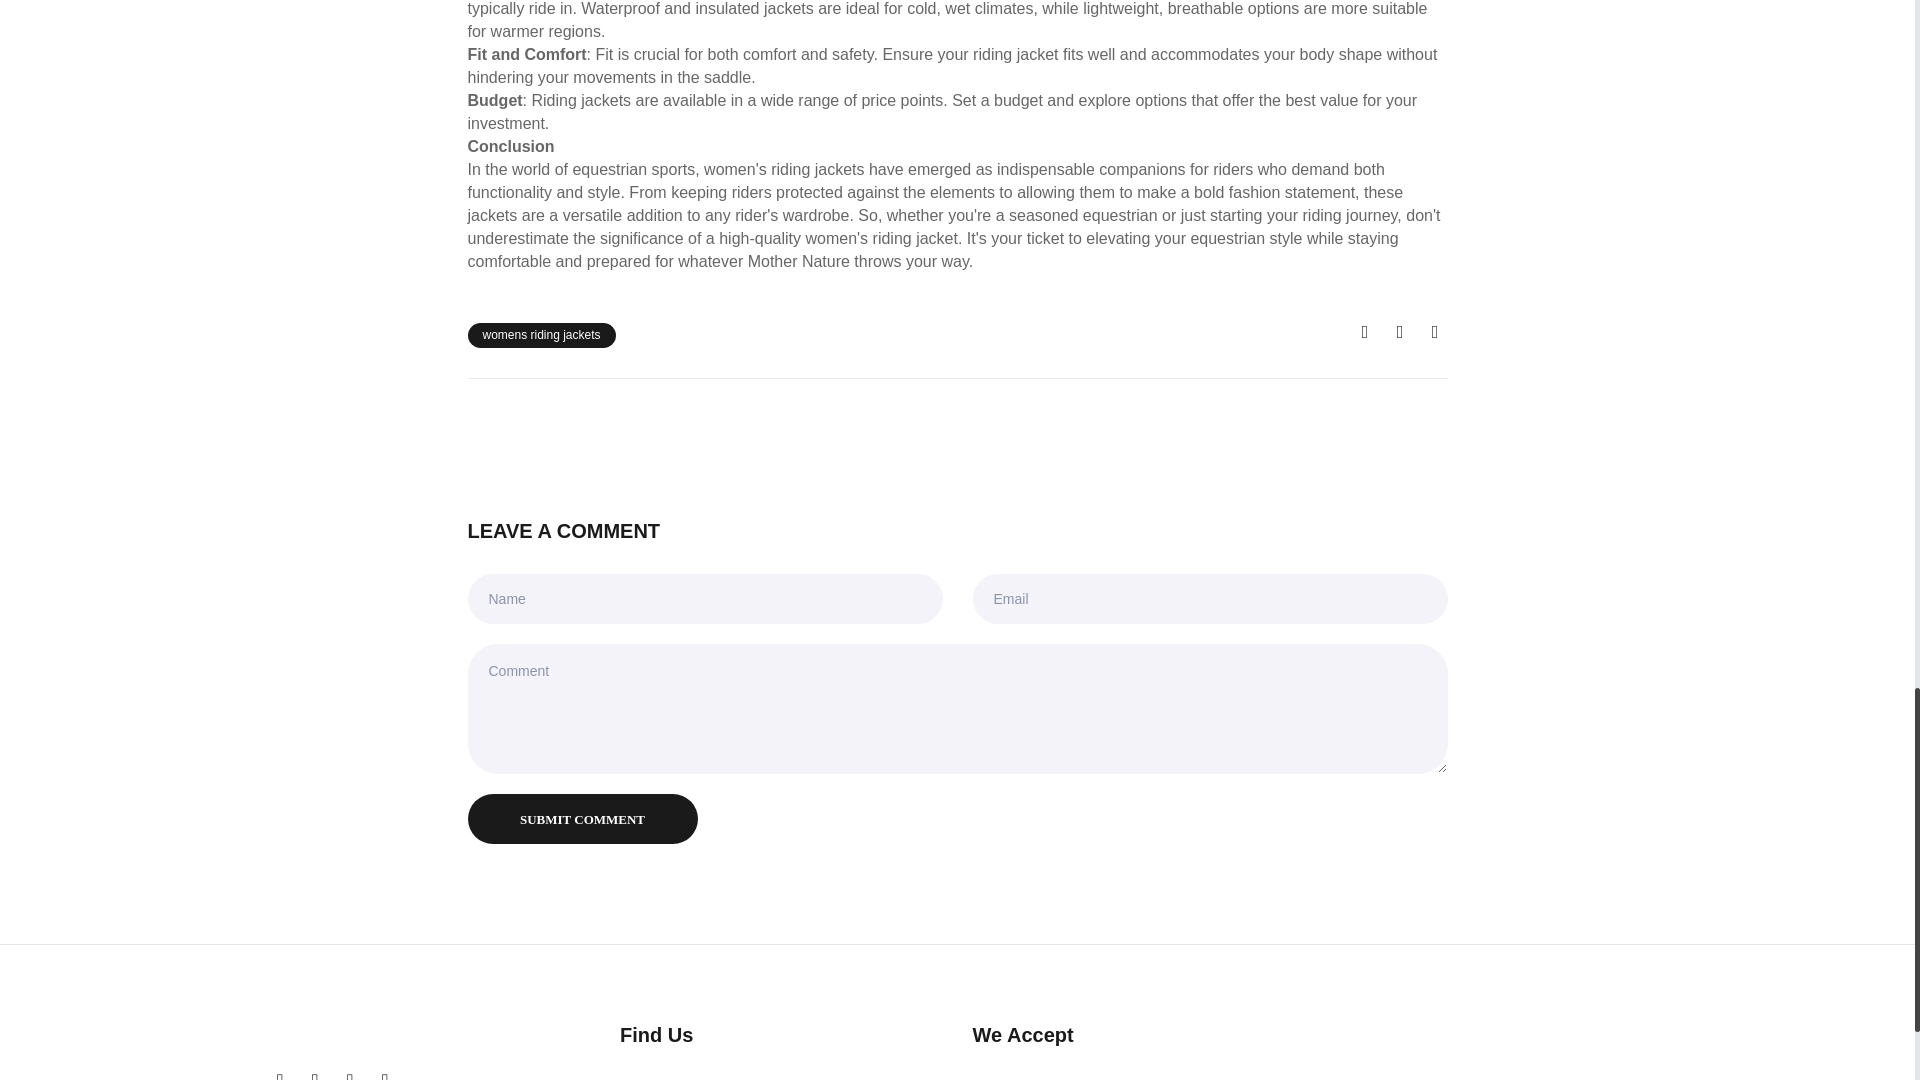  Describe the element at coordinates (280, 1074) in the screenshot. I see `Twitter` at that location.